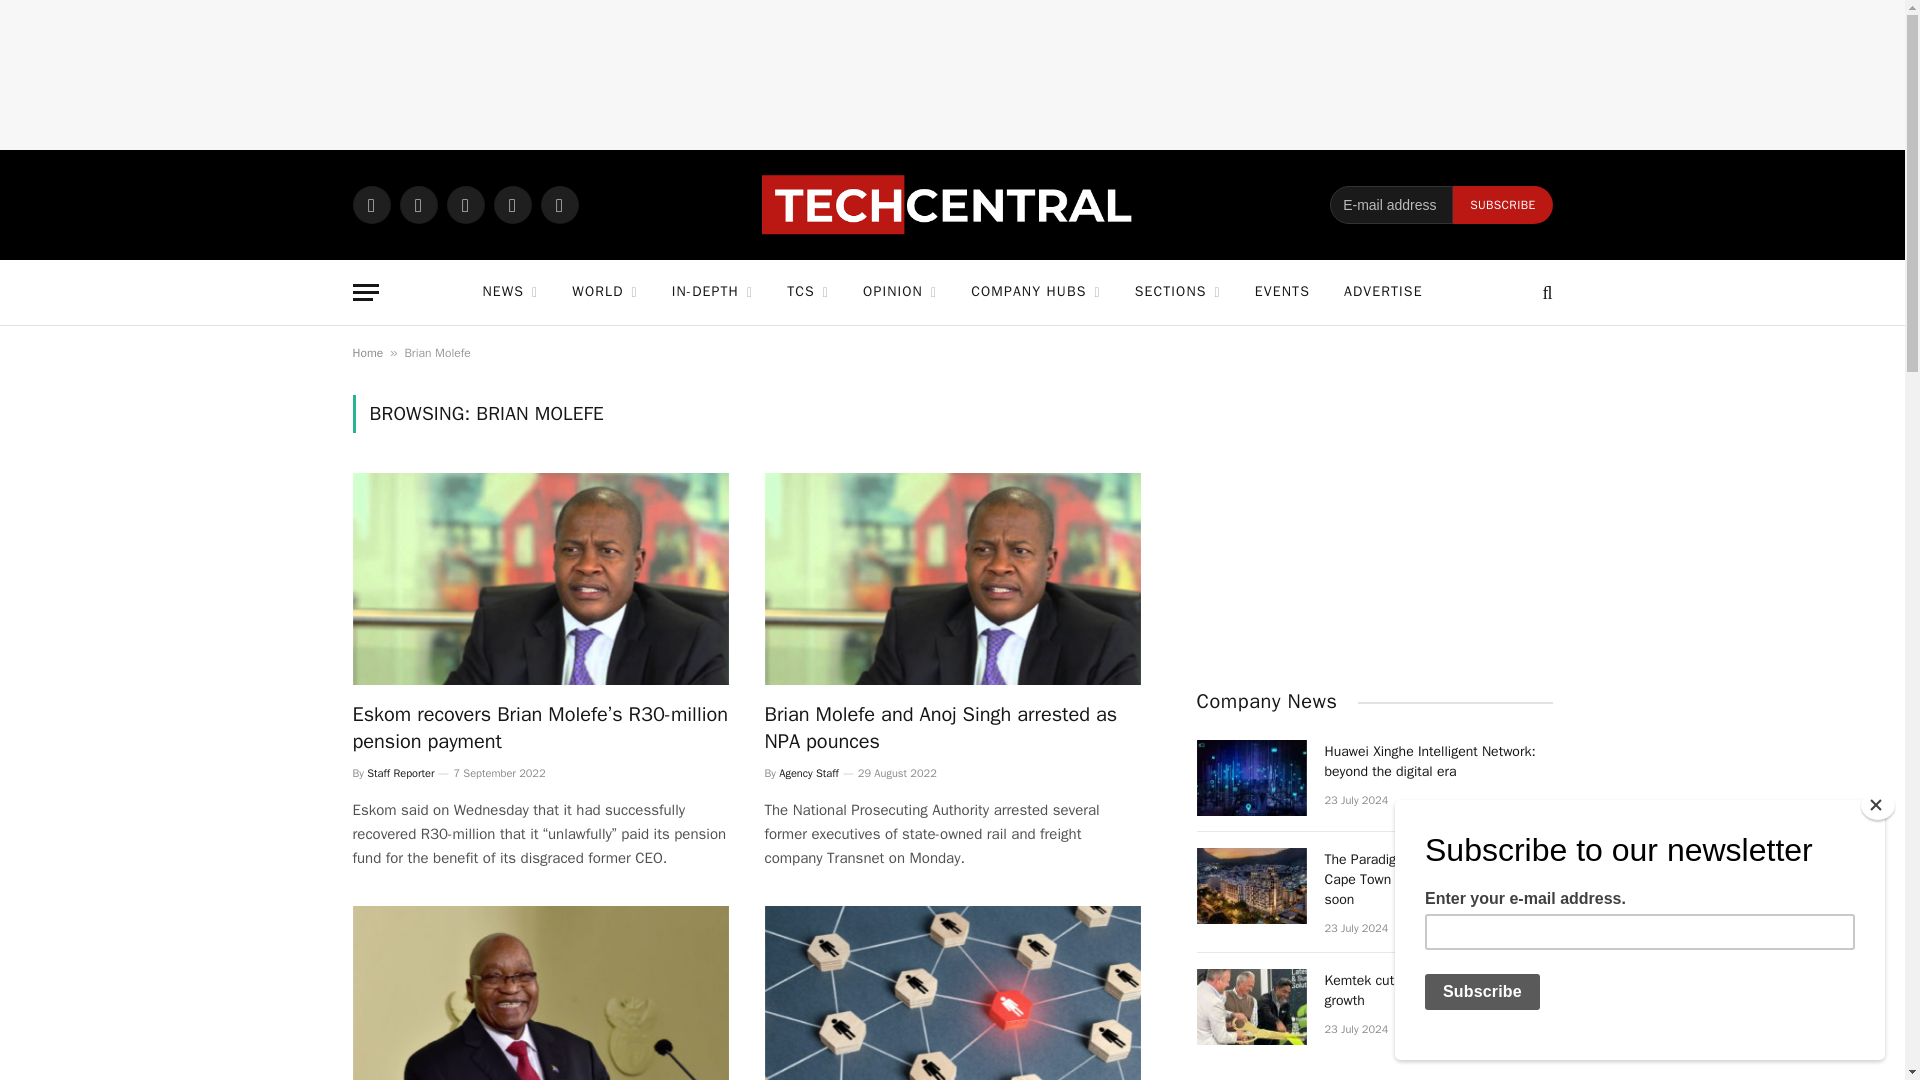 Image resolution: width=1920 pixels, height=1080 pixels. What do you see at coordinates (604, 292) in the screenshot?
I see `WORLD` at bounding box center [604, 292].